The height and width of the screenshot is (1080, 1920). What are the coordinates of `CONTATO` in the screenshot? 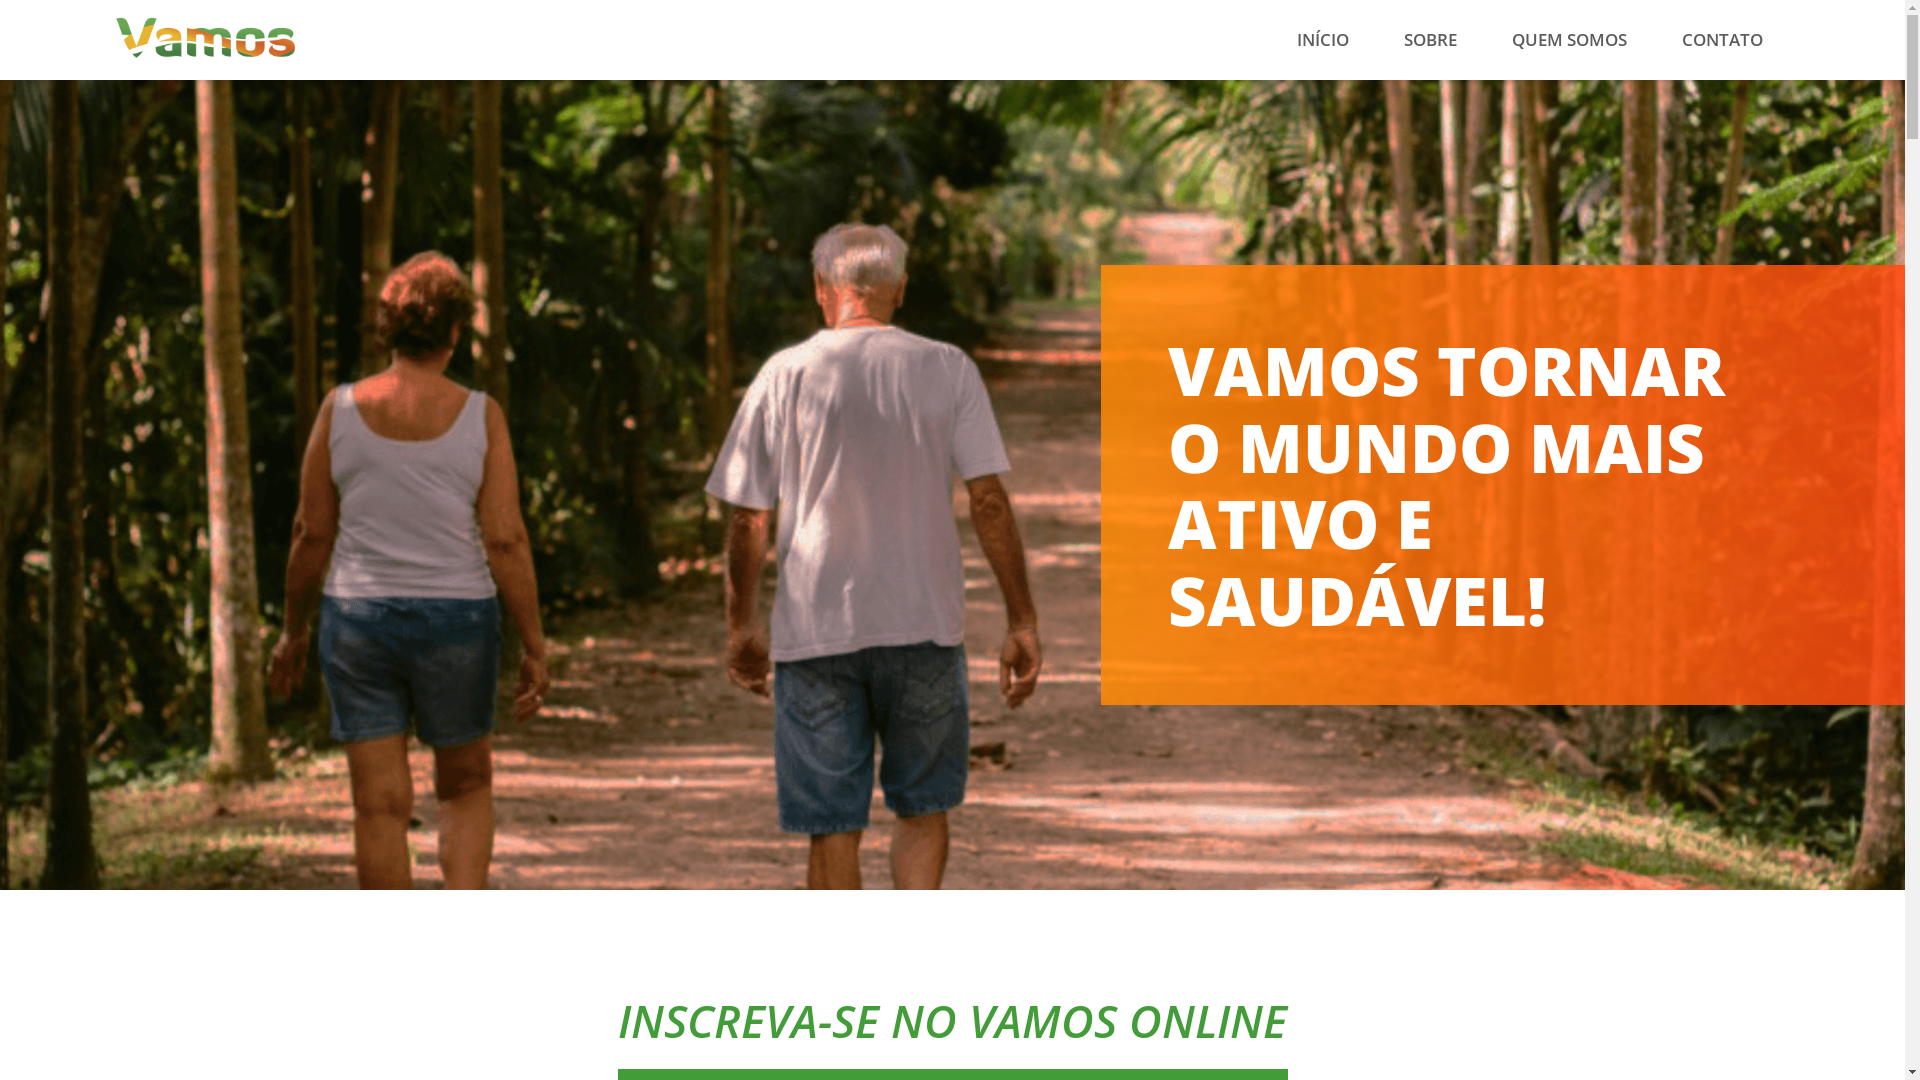 It's located at (1722, 40).